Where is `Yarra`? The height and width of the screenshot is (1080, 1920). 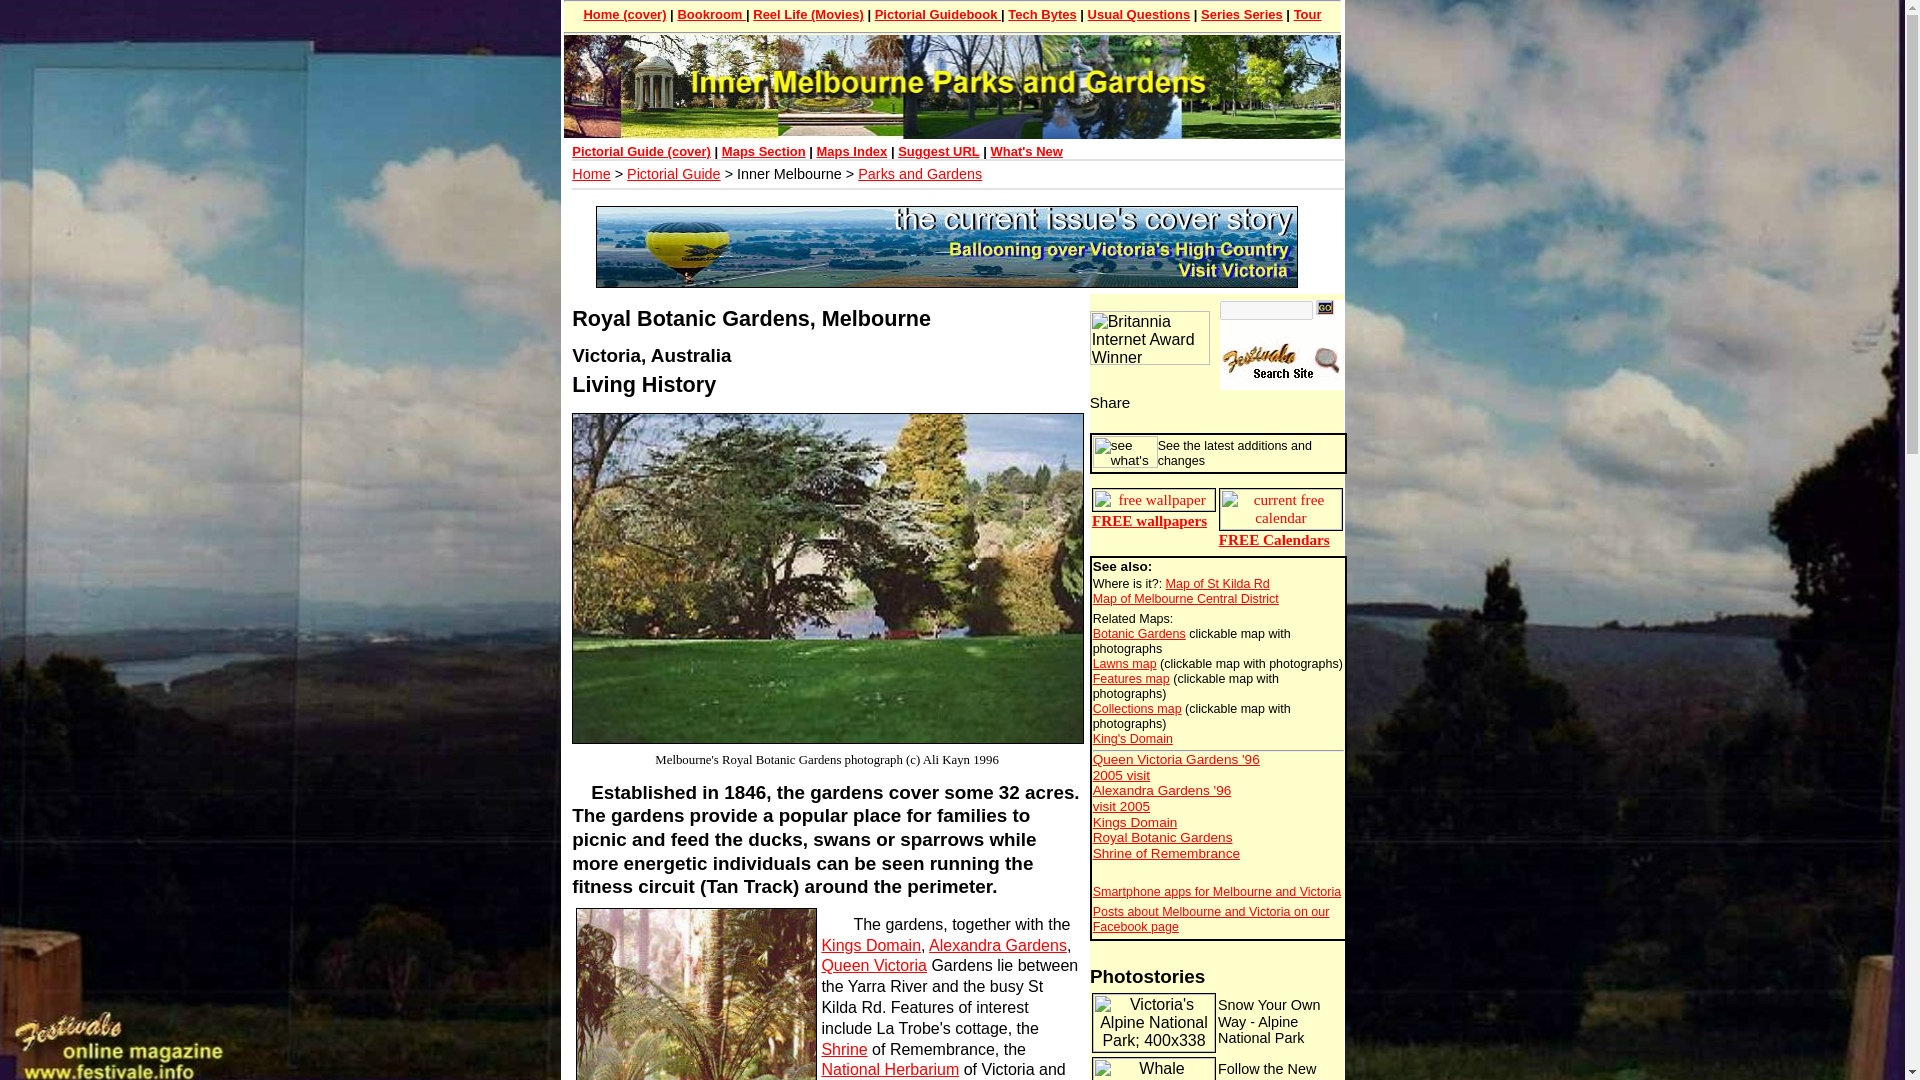 Yarra is located at coordinates (869, 986).